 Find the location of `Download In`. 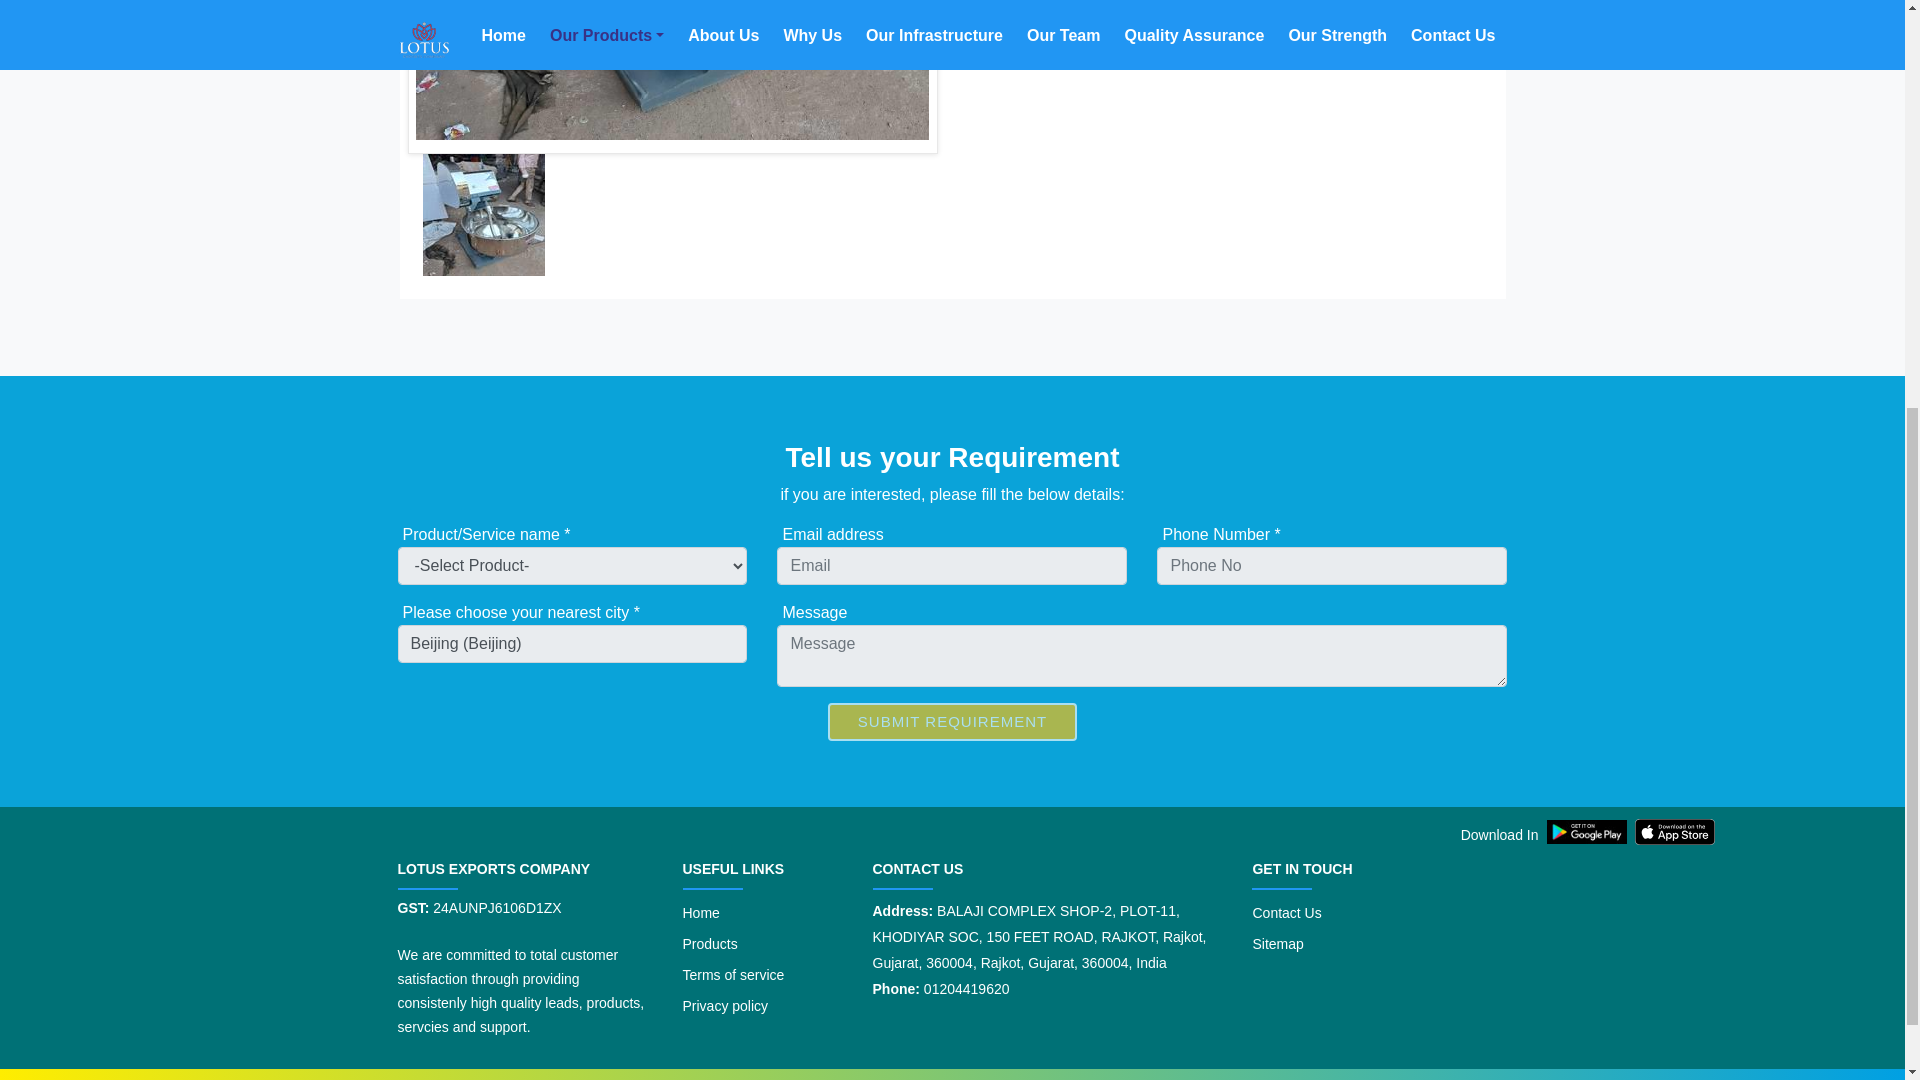

Download In is located at coordinates (1674, 832).